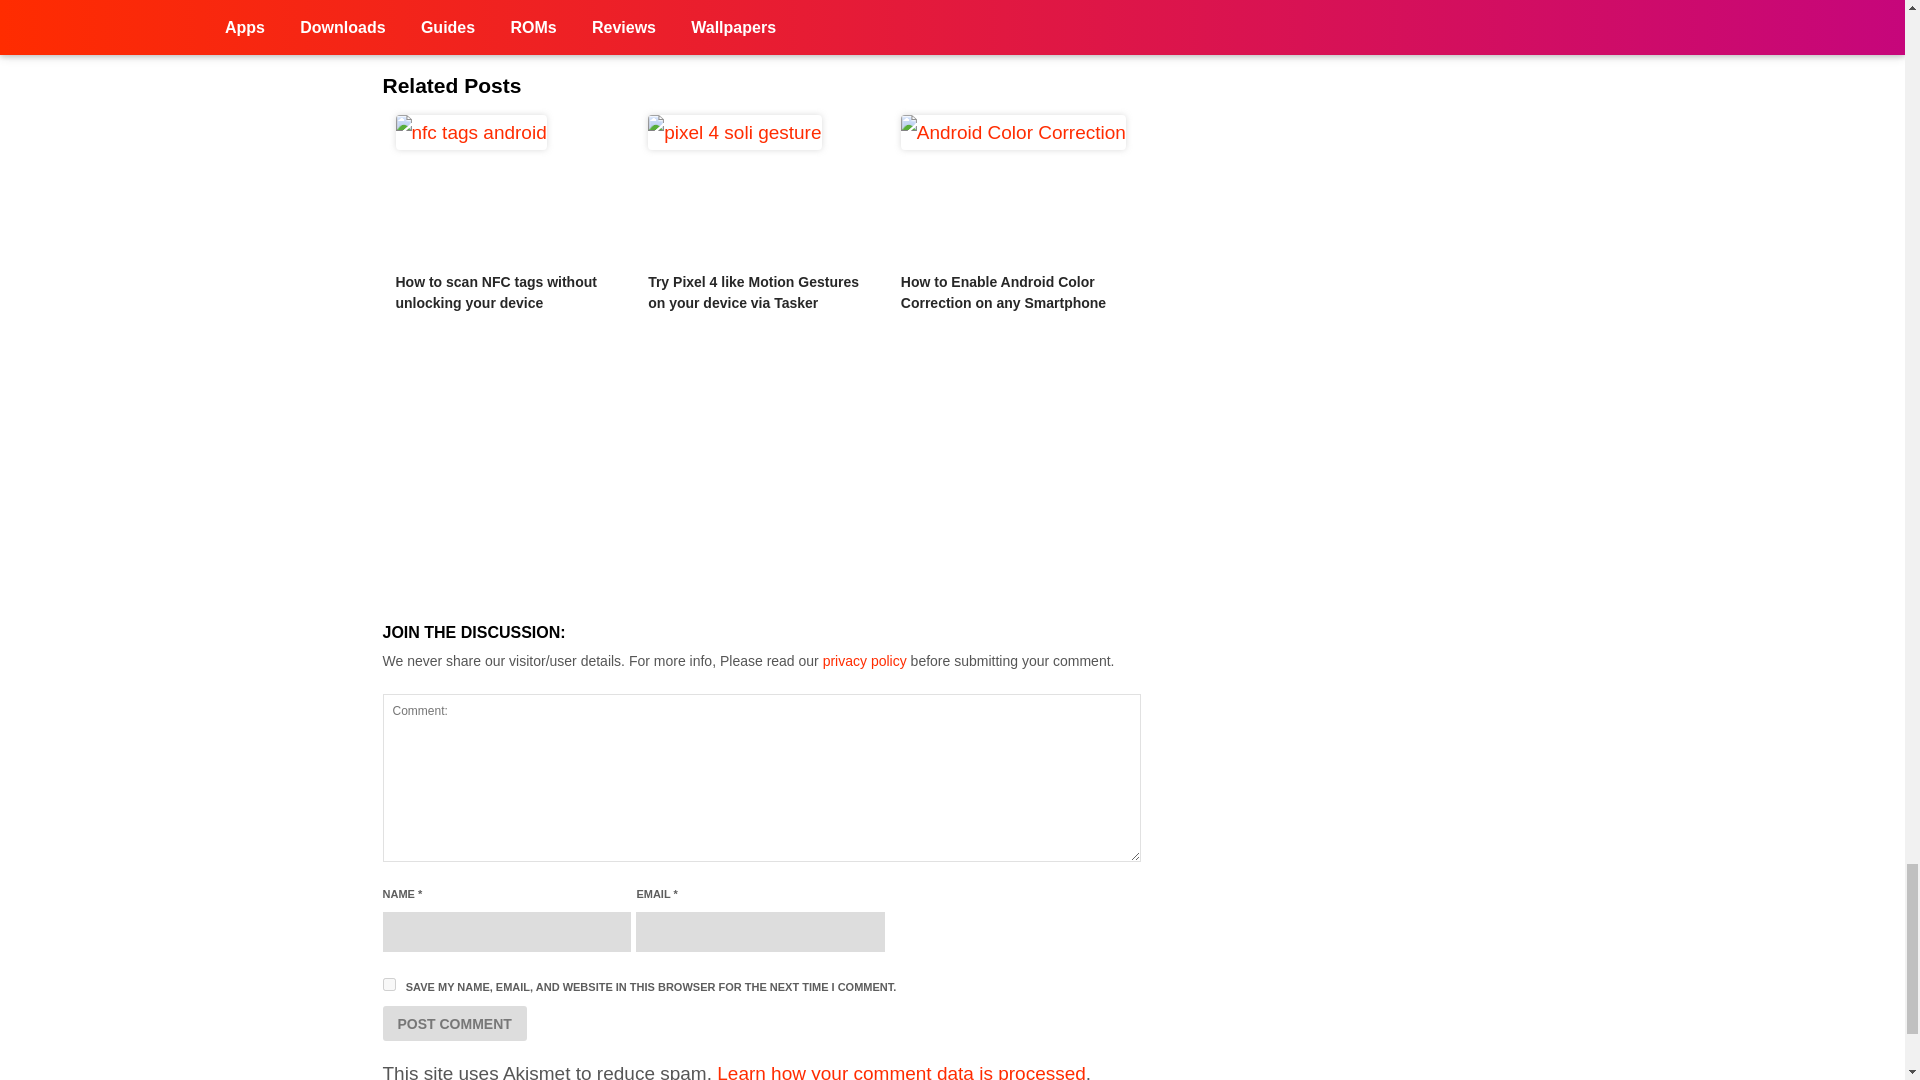 This screenshot has width=1920, height=1080. Describe the element at coordinates (901, 1071) in the screenshot. I see `Learn how your comment data is processed` at that location.